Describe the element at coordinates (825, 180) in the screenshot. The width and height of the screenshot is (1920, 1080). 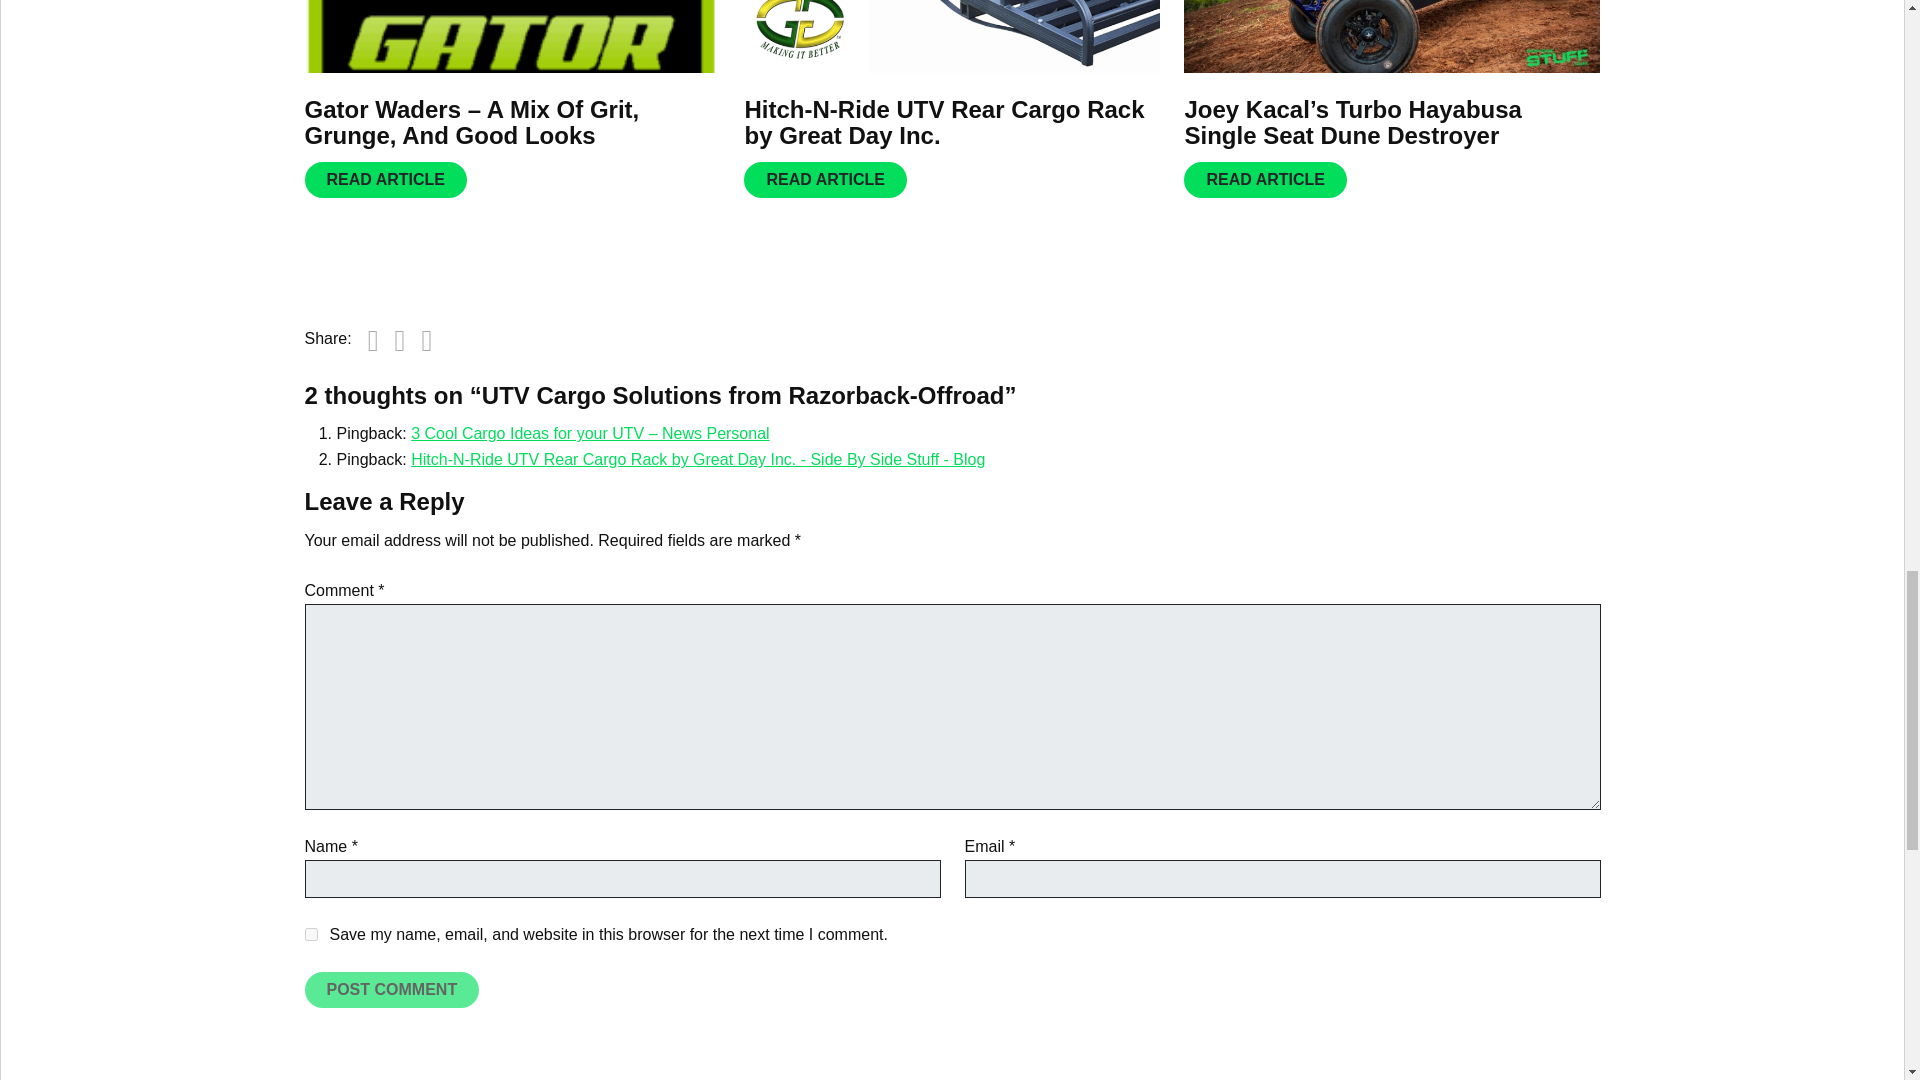
I see `READ ARTICLE` at that location.